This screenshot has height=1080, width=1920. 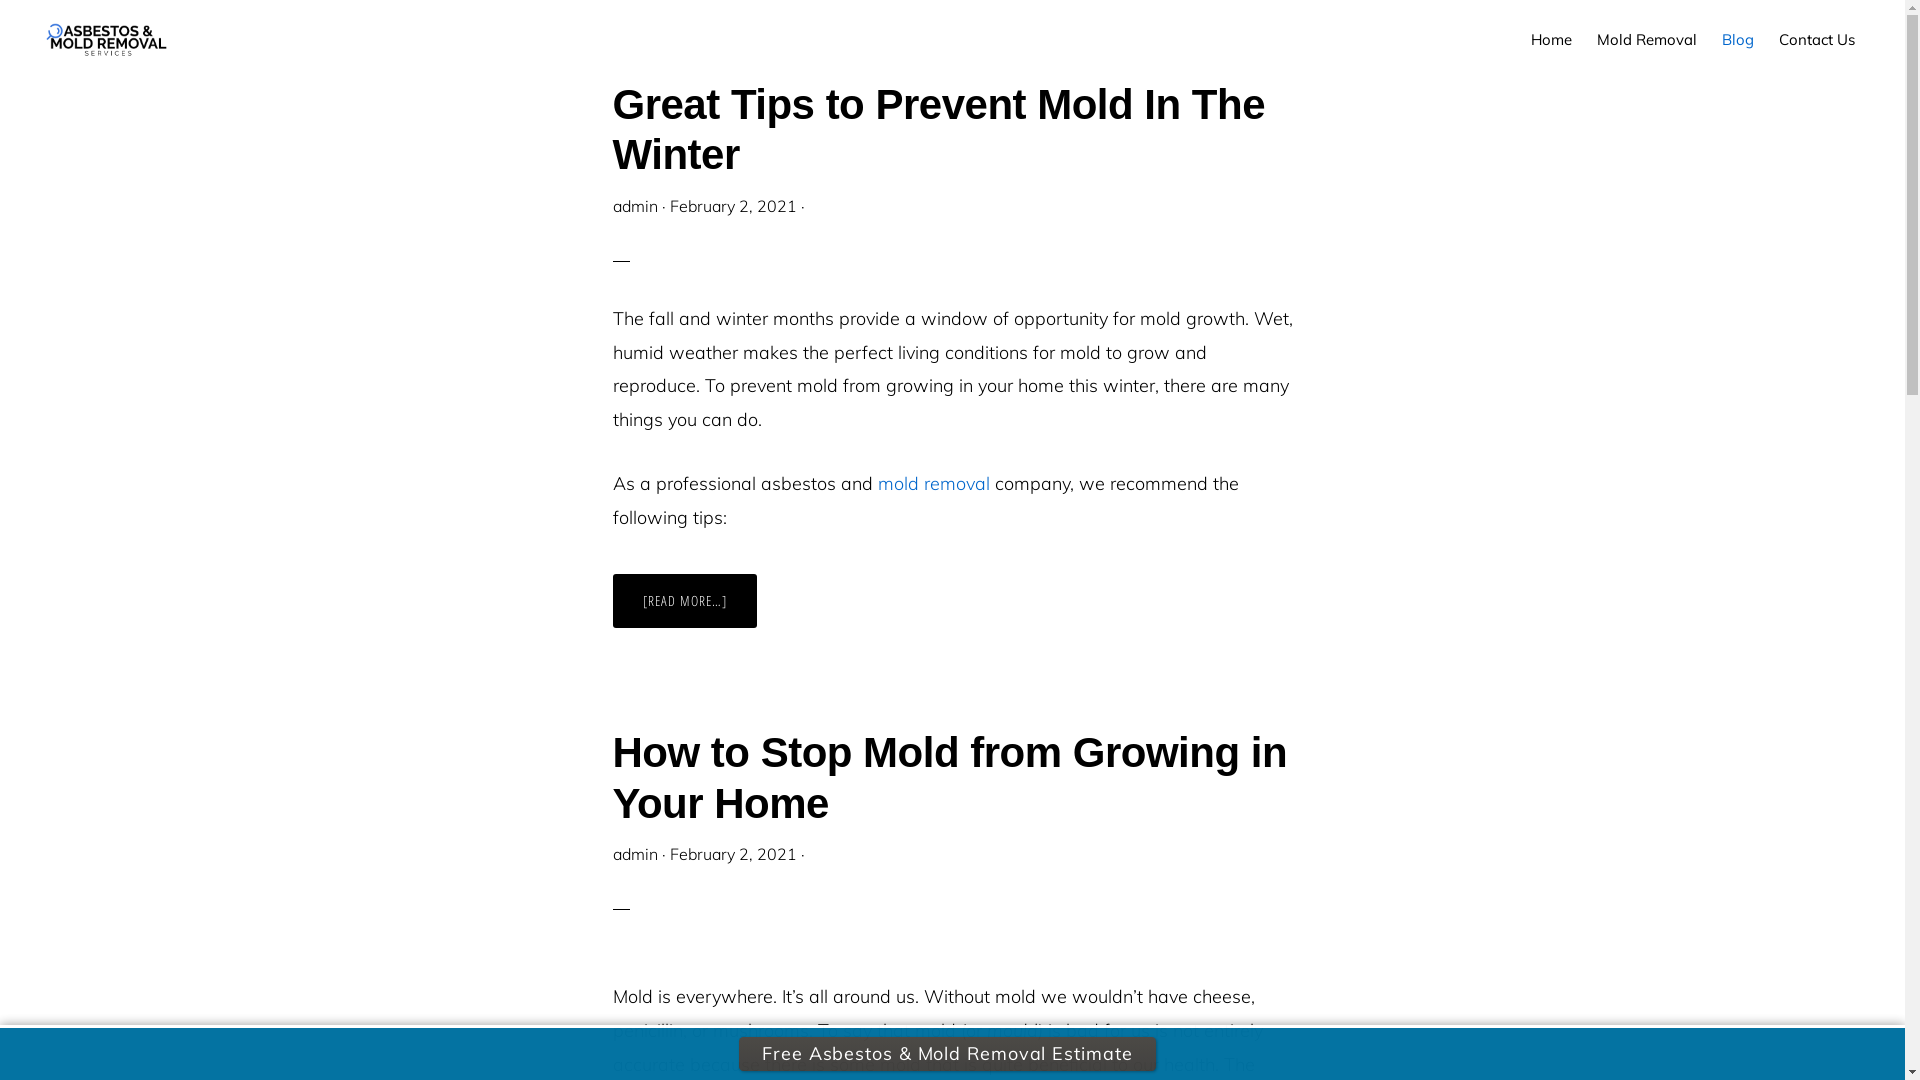 What do you see at coordinates (938, 130) in the screenshot?
I see `Great Tips to Prevent Mold In The Winter` at bounding box center [938, 130].